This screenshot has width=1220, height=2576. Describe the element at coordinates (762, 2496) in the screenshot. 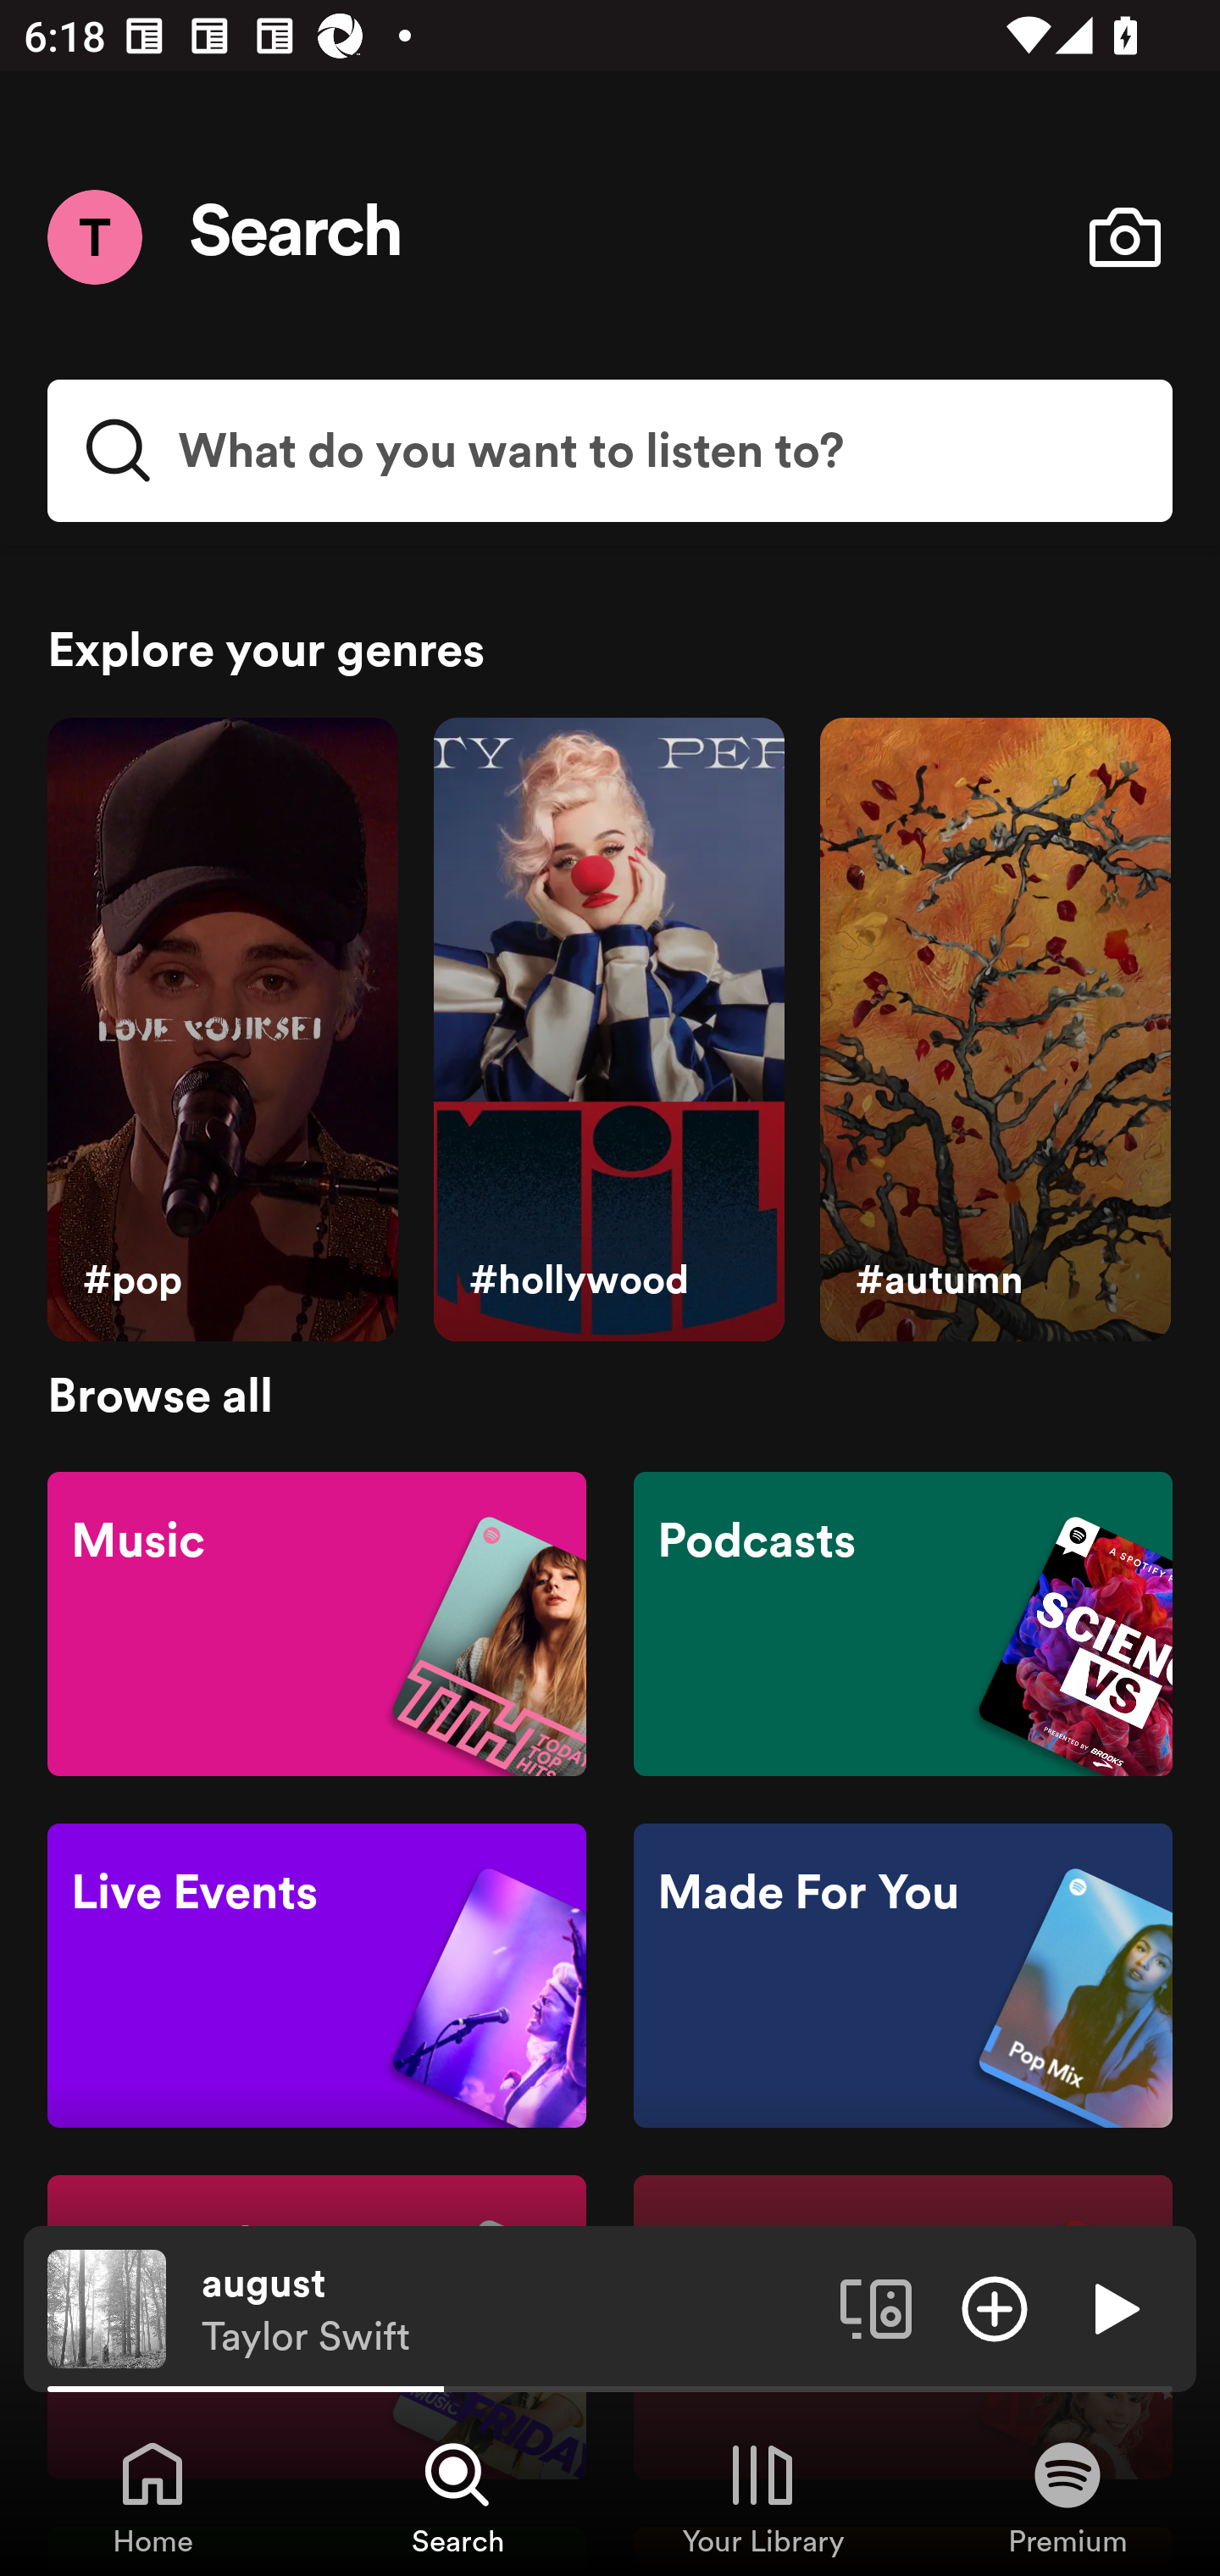

I see `Your Library, Tab 3 of 4 Your Library Your Library` at that location.